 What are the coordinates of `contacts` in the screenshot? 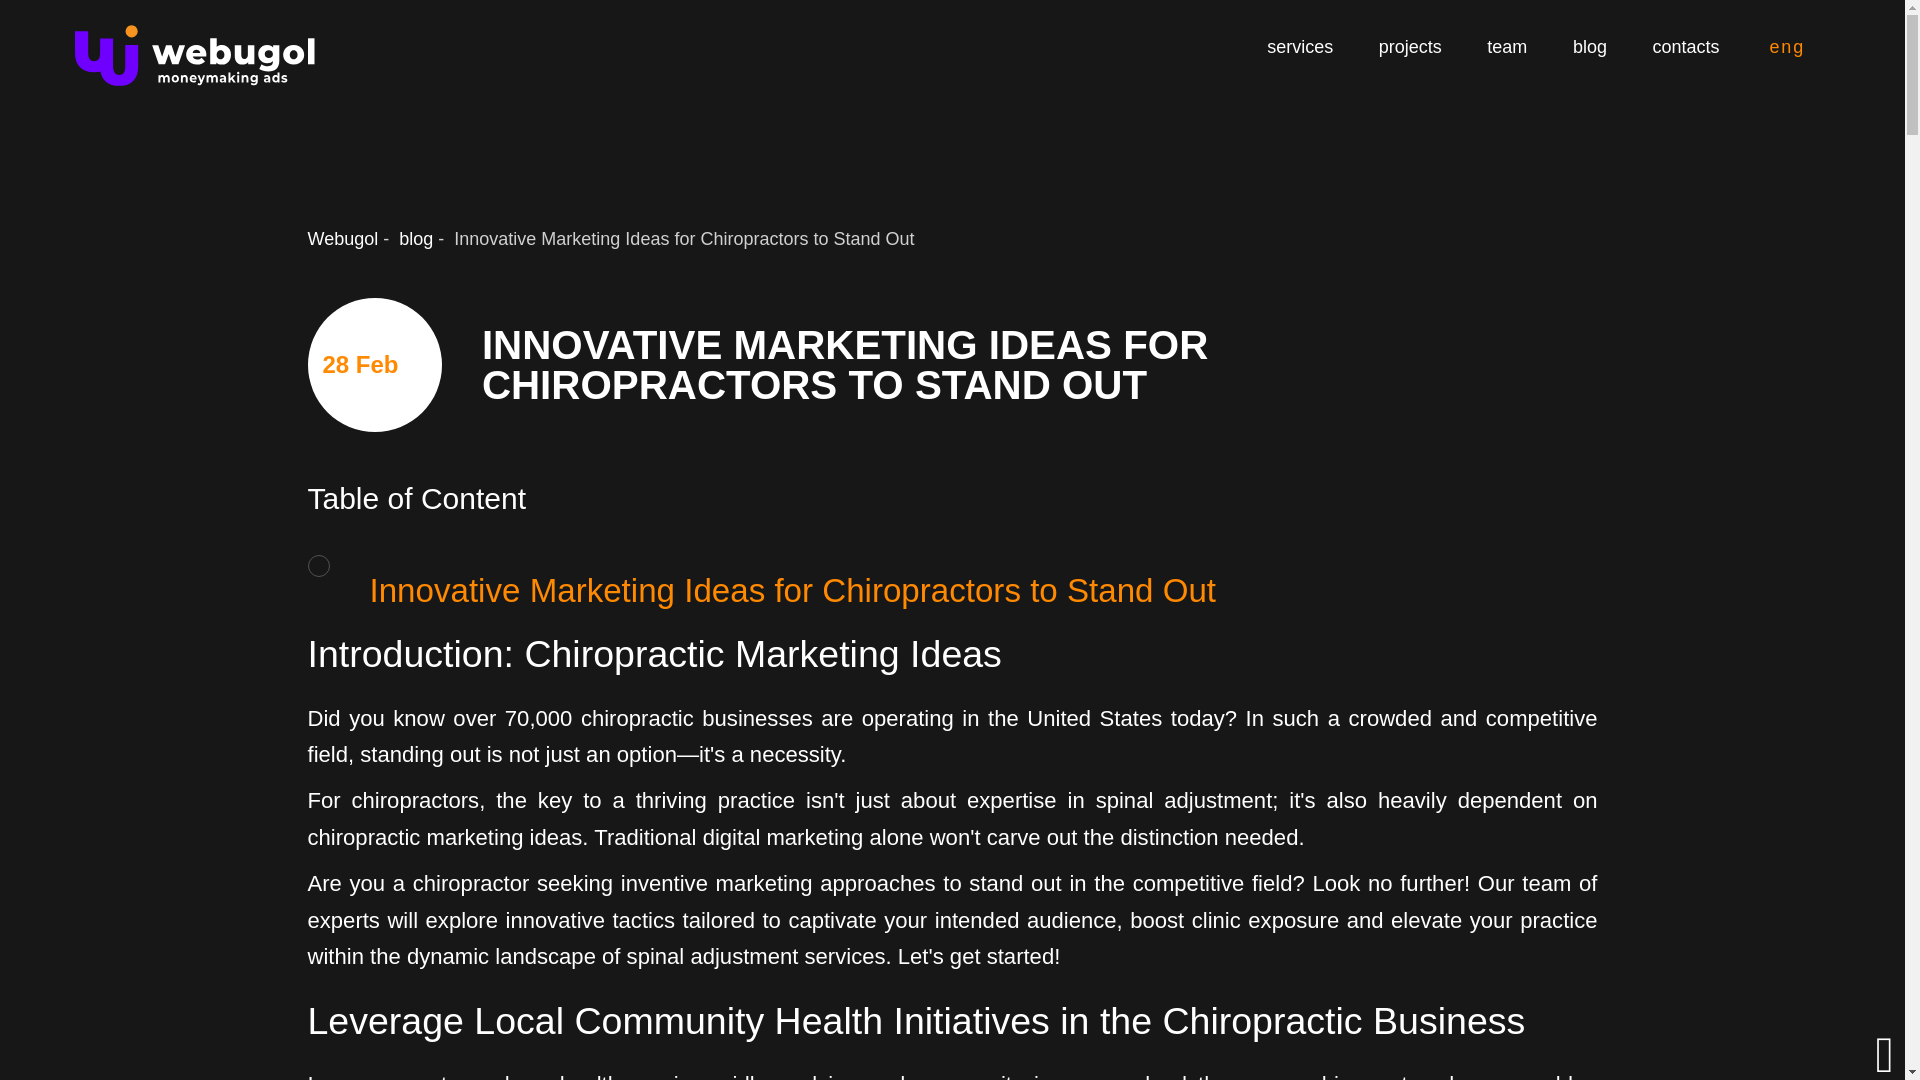 It's located at (1686, 28).